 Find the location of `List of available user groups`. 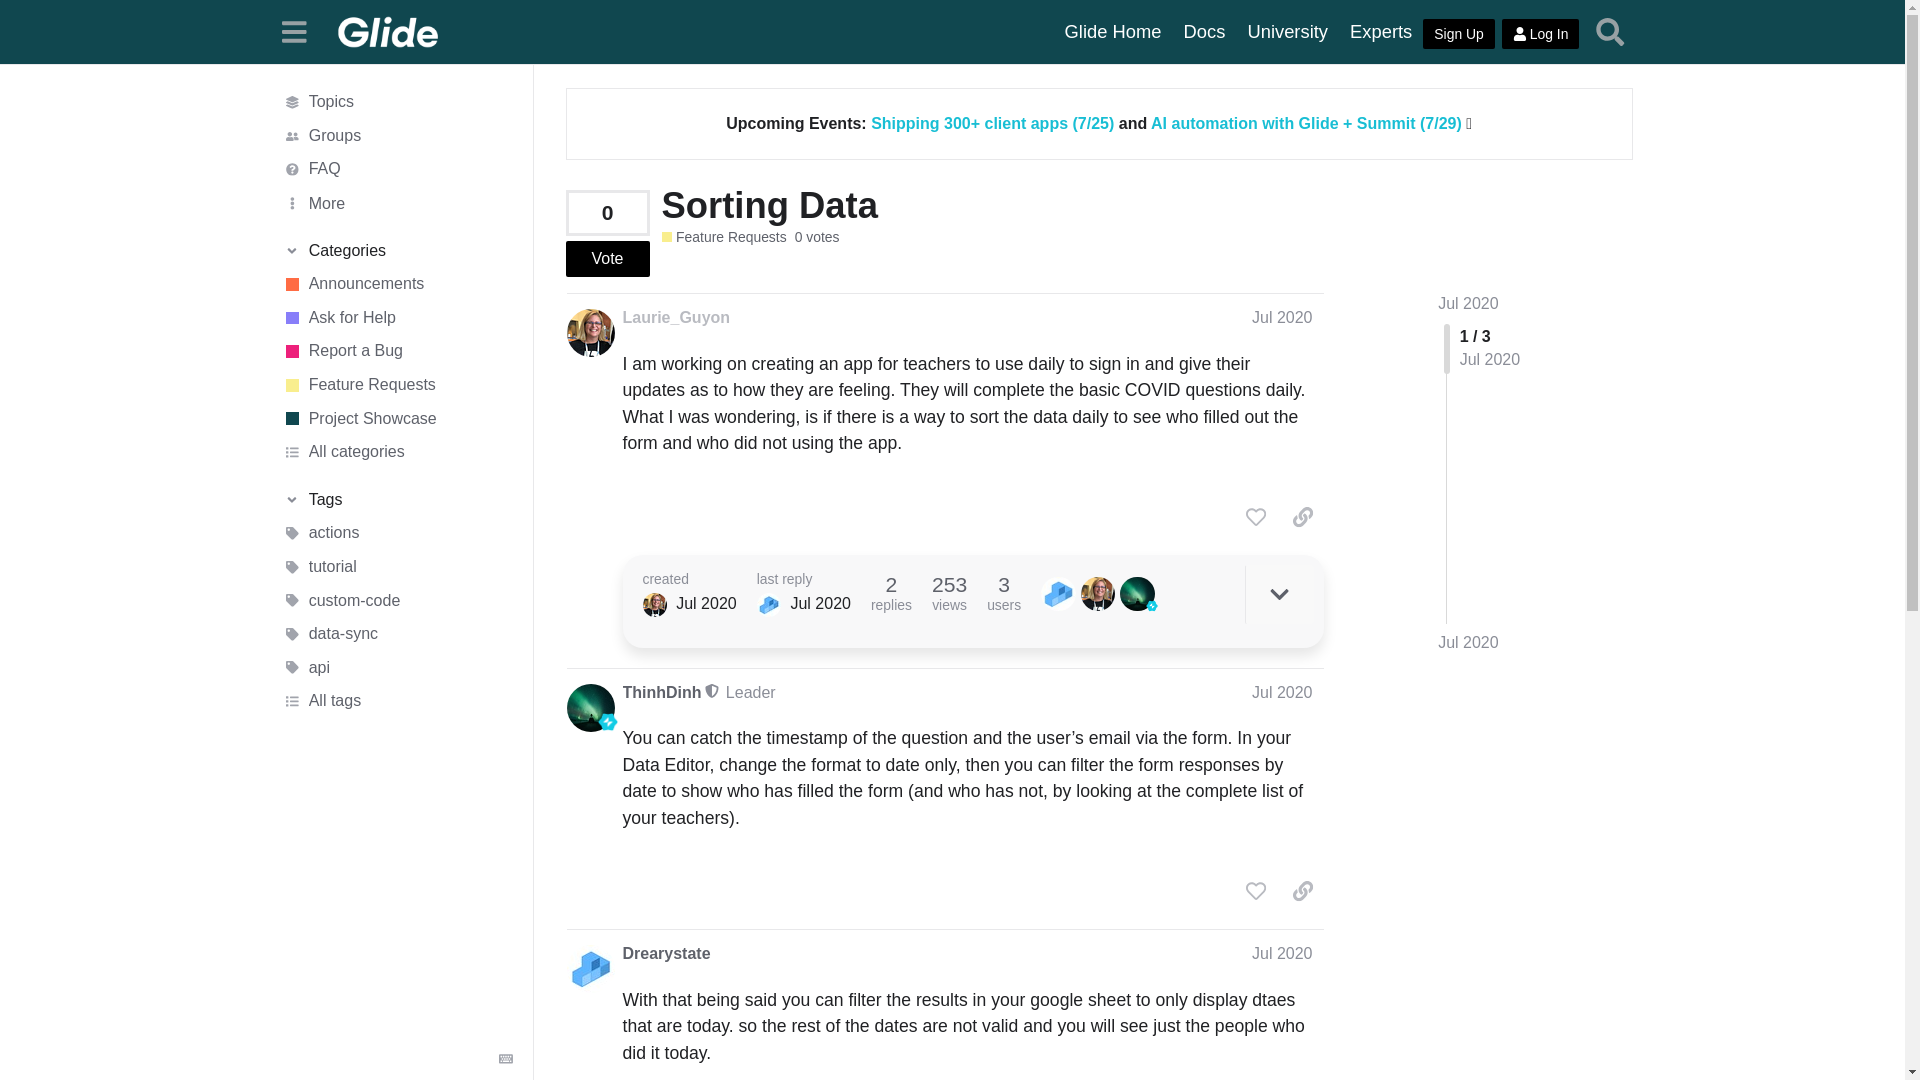

List of available user groups is located at coordinates (397, 136).